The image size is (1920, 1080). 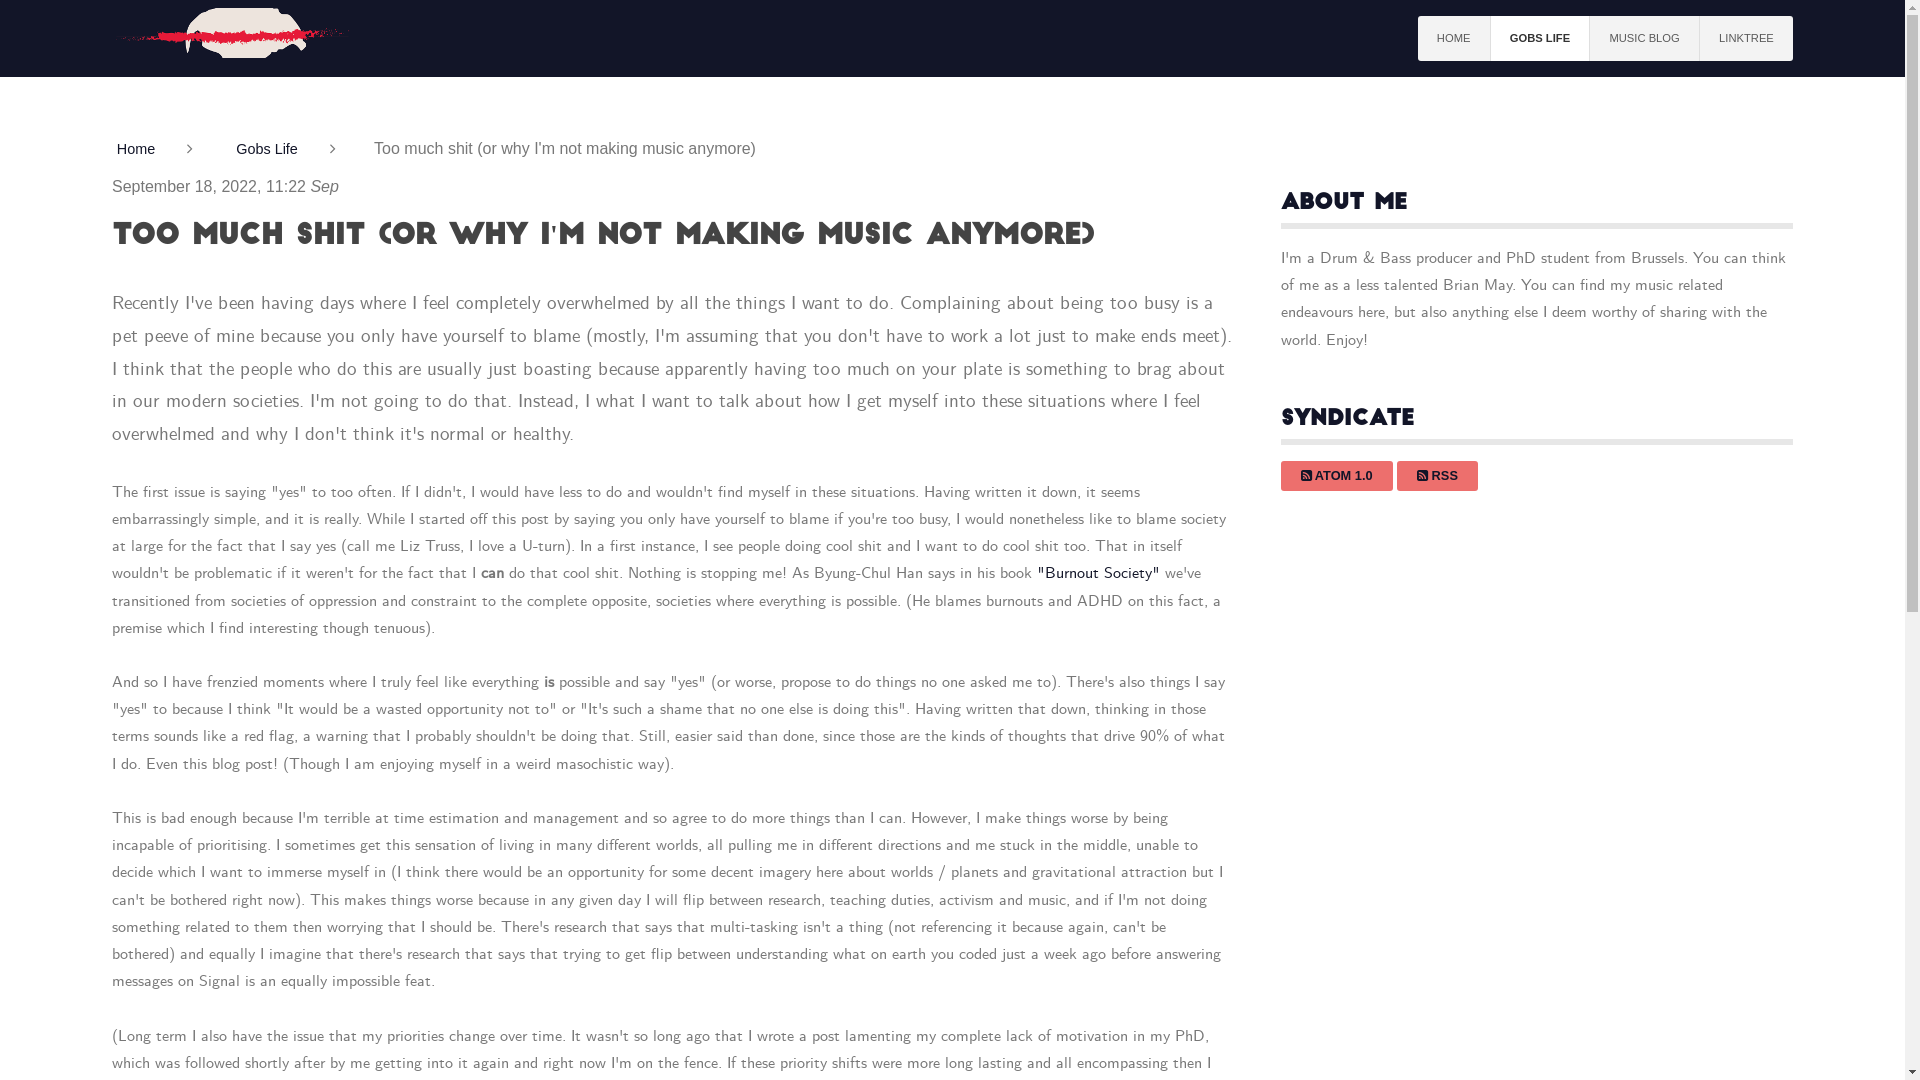 I want to click on RSS, so click(x=1438, y=476).